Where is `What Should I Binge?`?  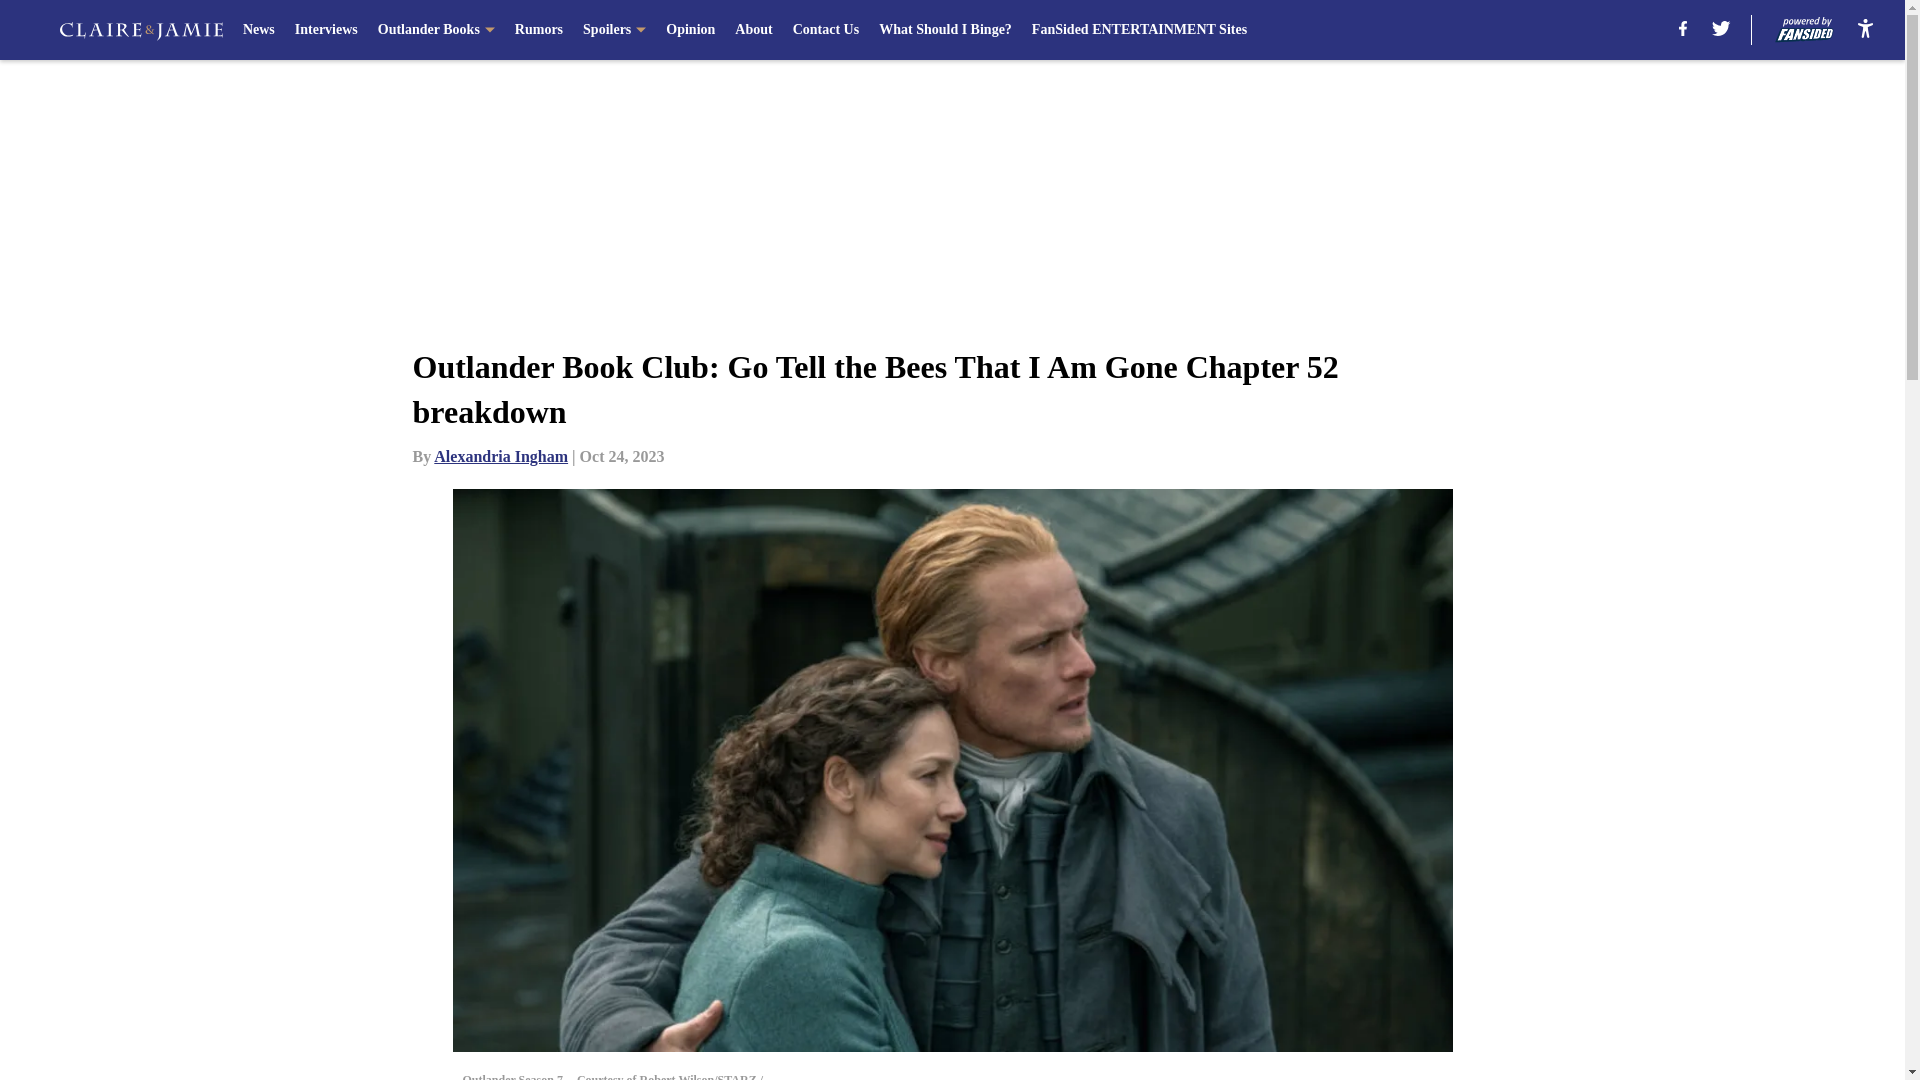 What Should I Binge? is located at coordinates (945, 30).